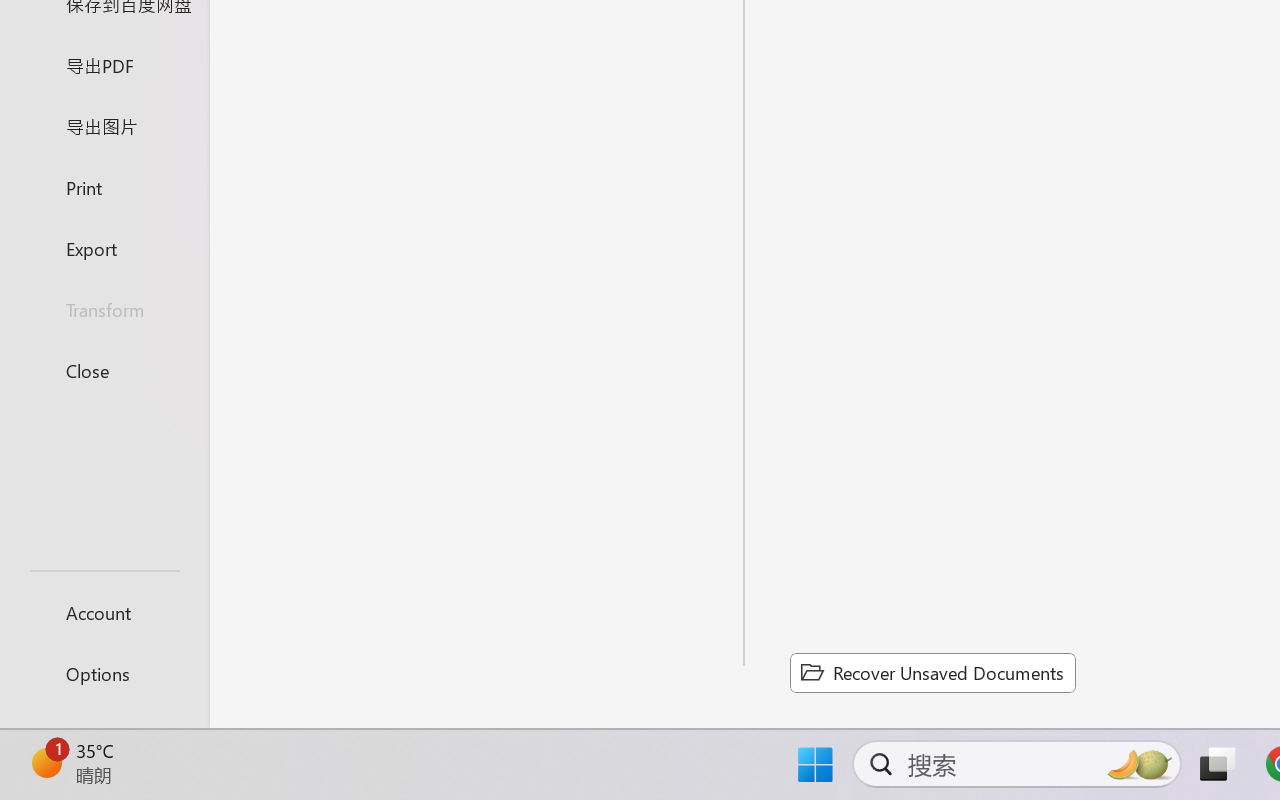  What do you see at coordinates (104, 674) in the screenshot?
I see `Options` at bounding box center [104, 674].